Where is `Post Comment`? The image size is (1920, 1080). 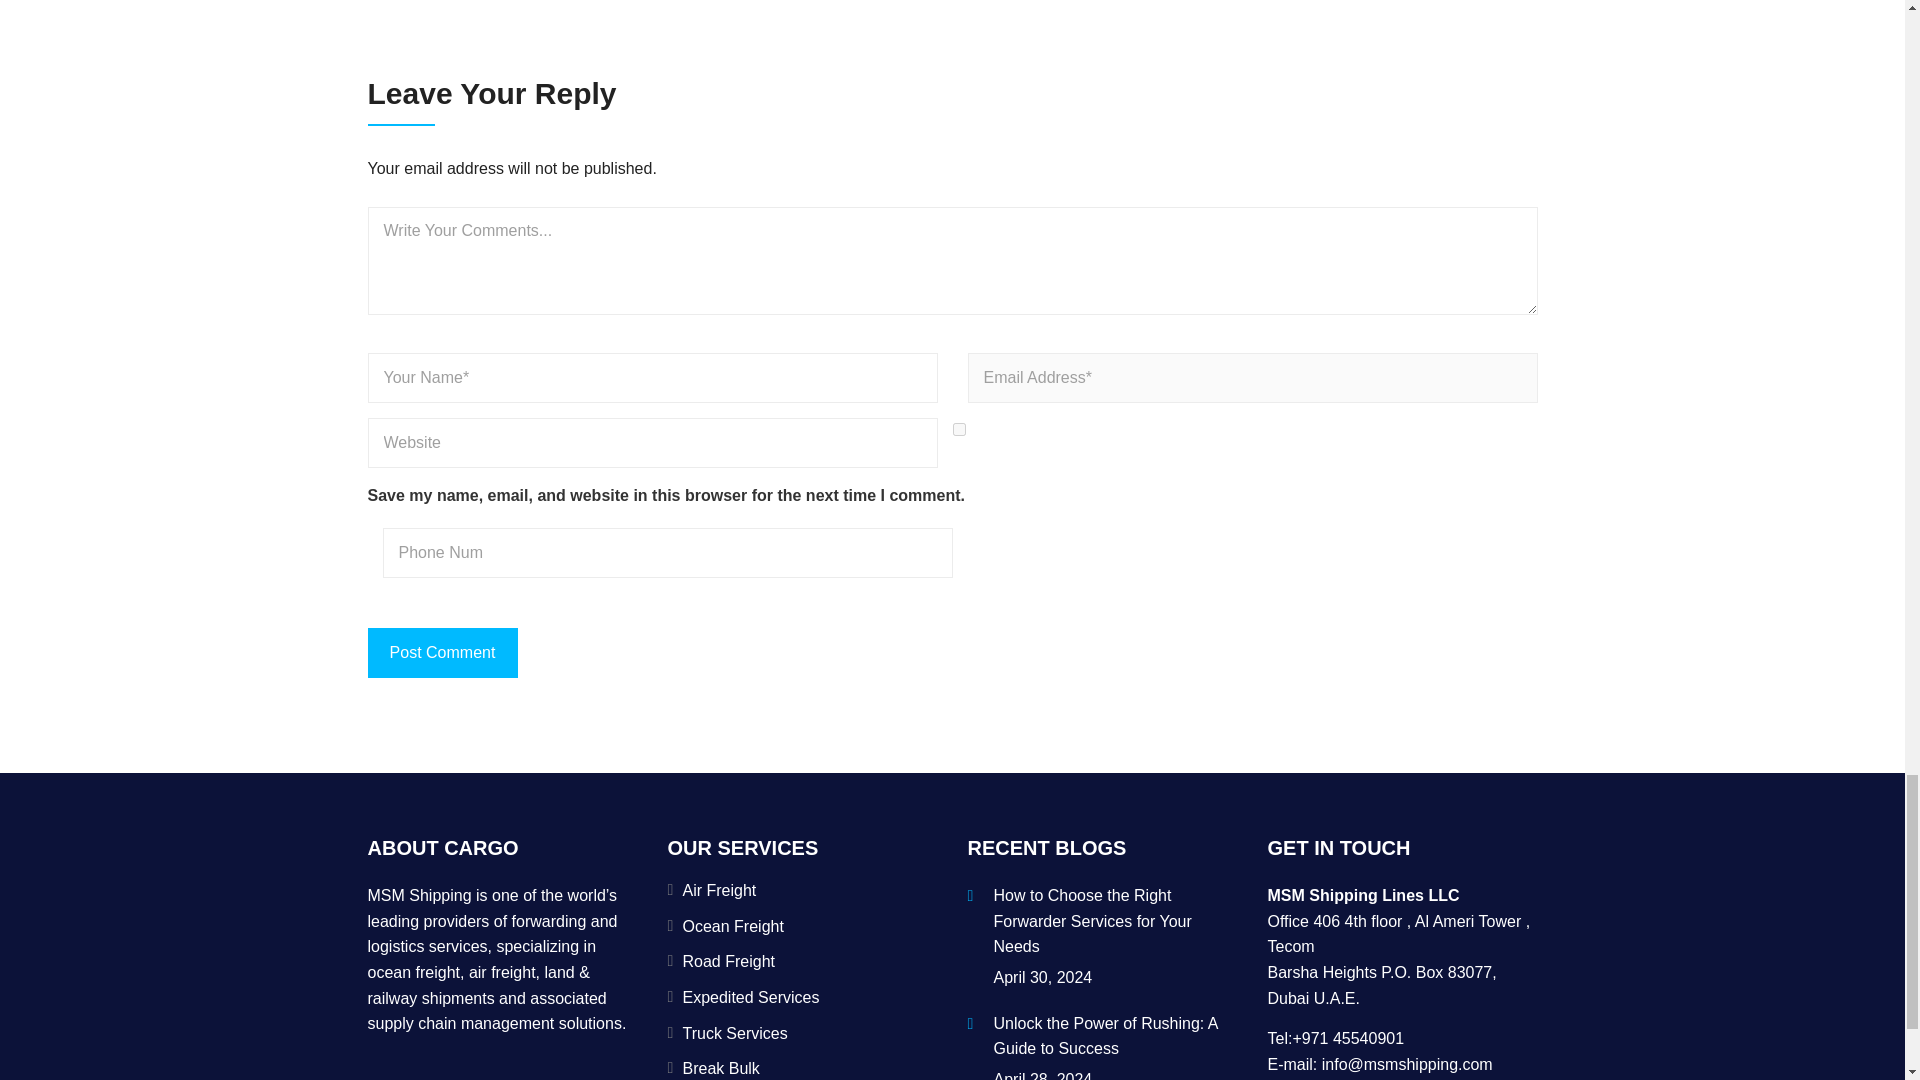 Post Comment is located at coordinates (443, 652).